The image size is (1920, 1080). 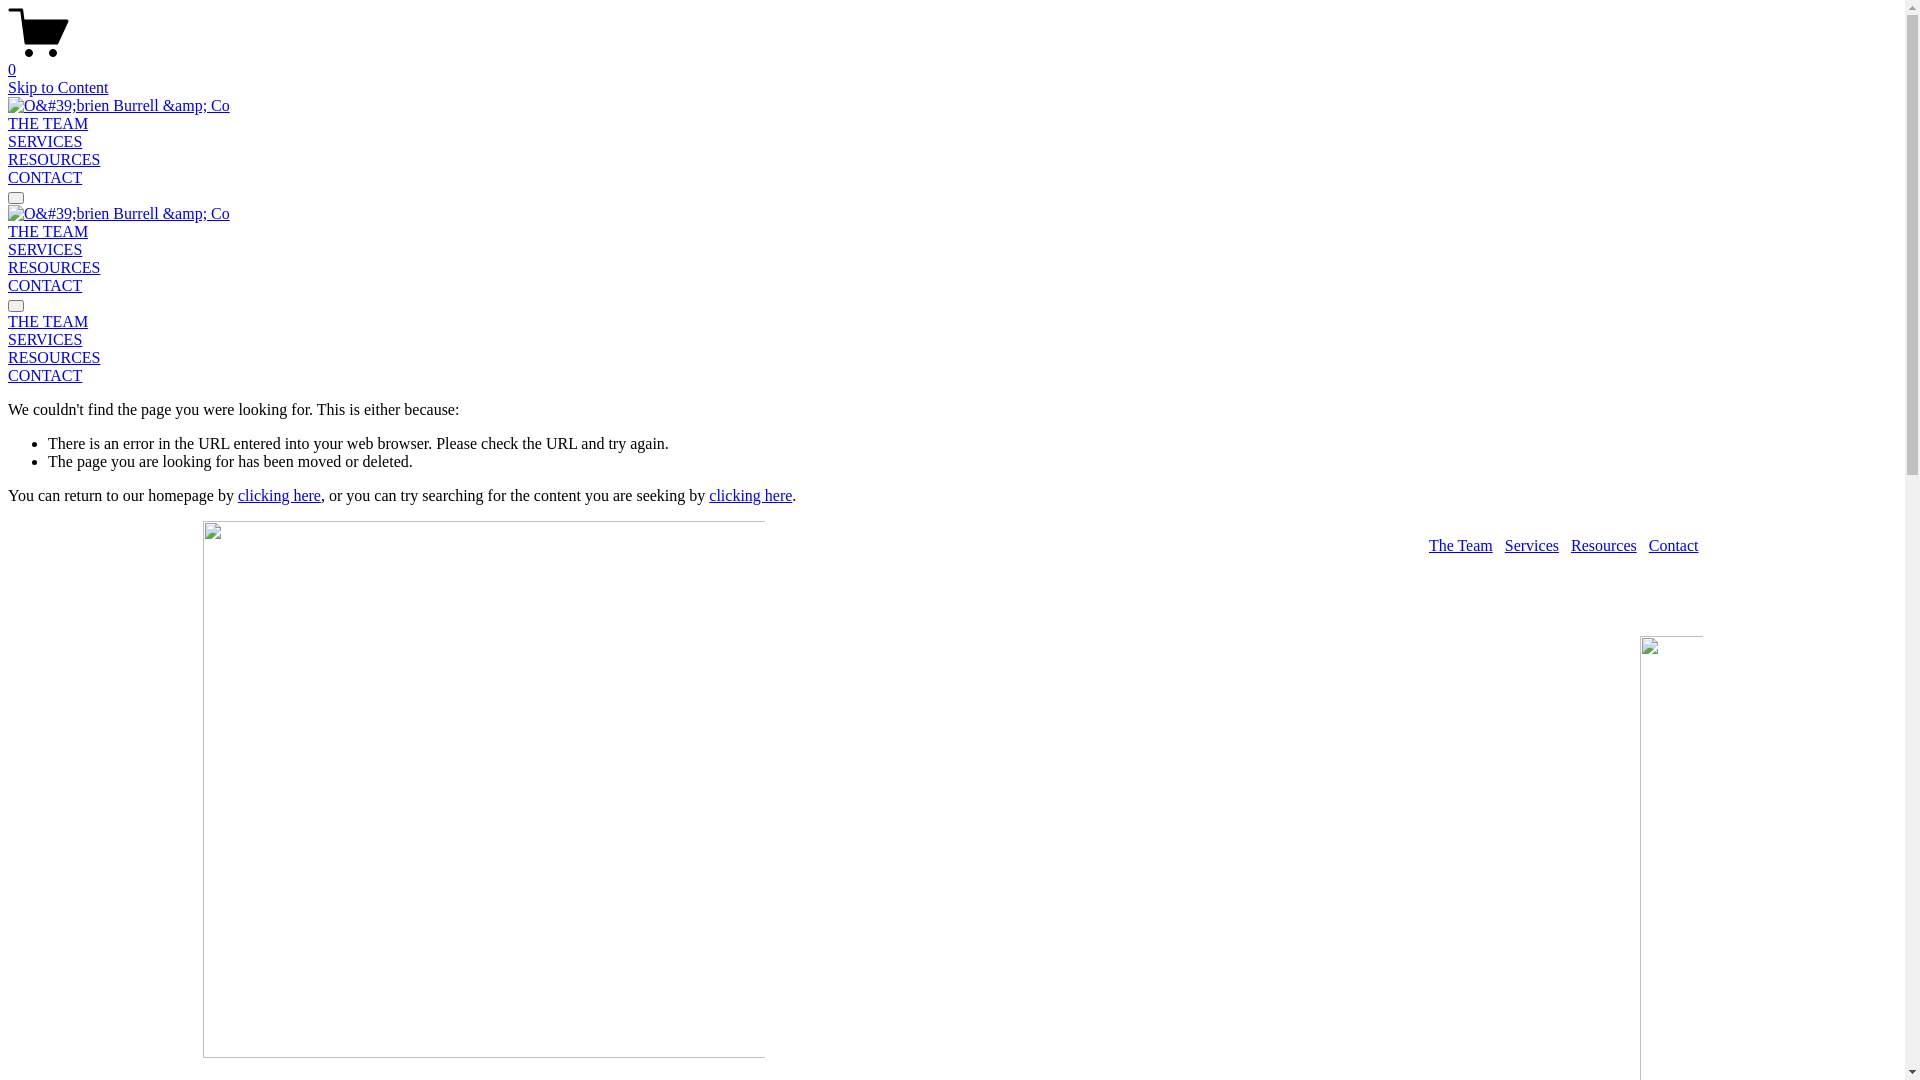 I want to click on CONTACT, so click(x=45, y=178).